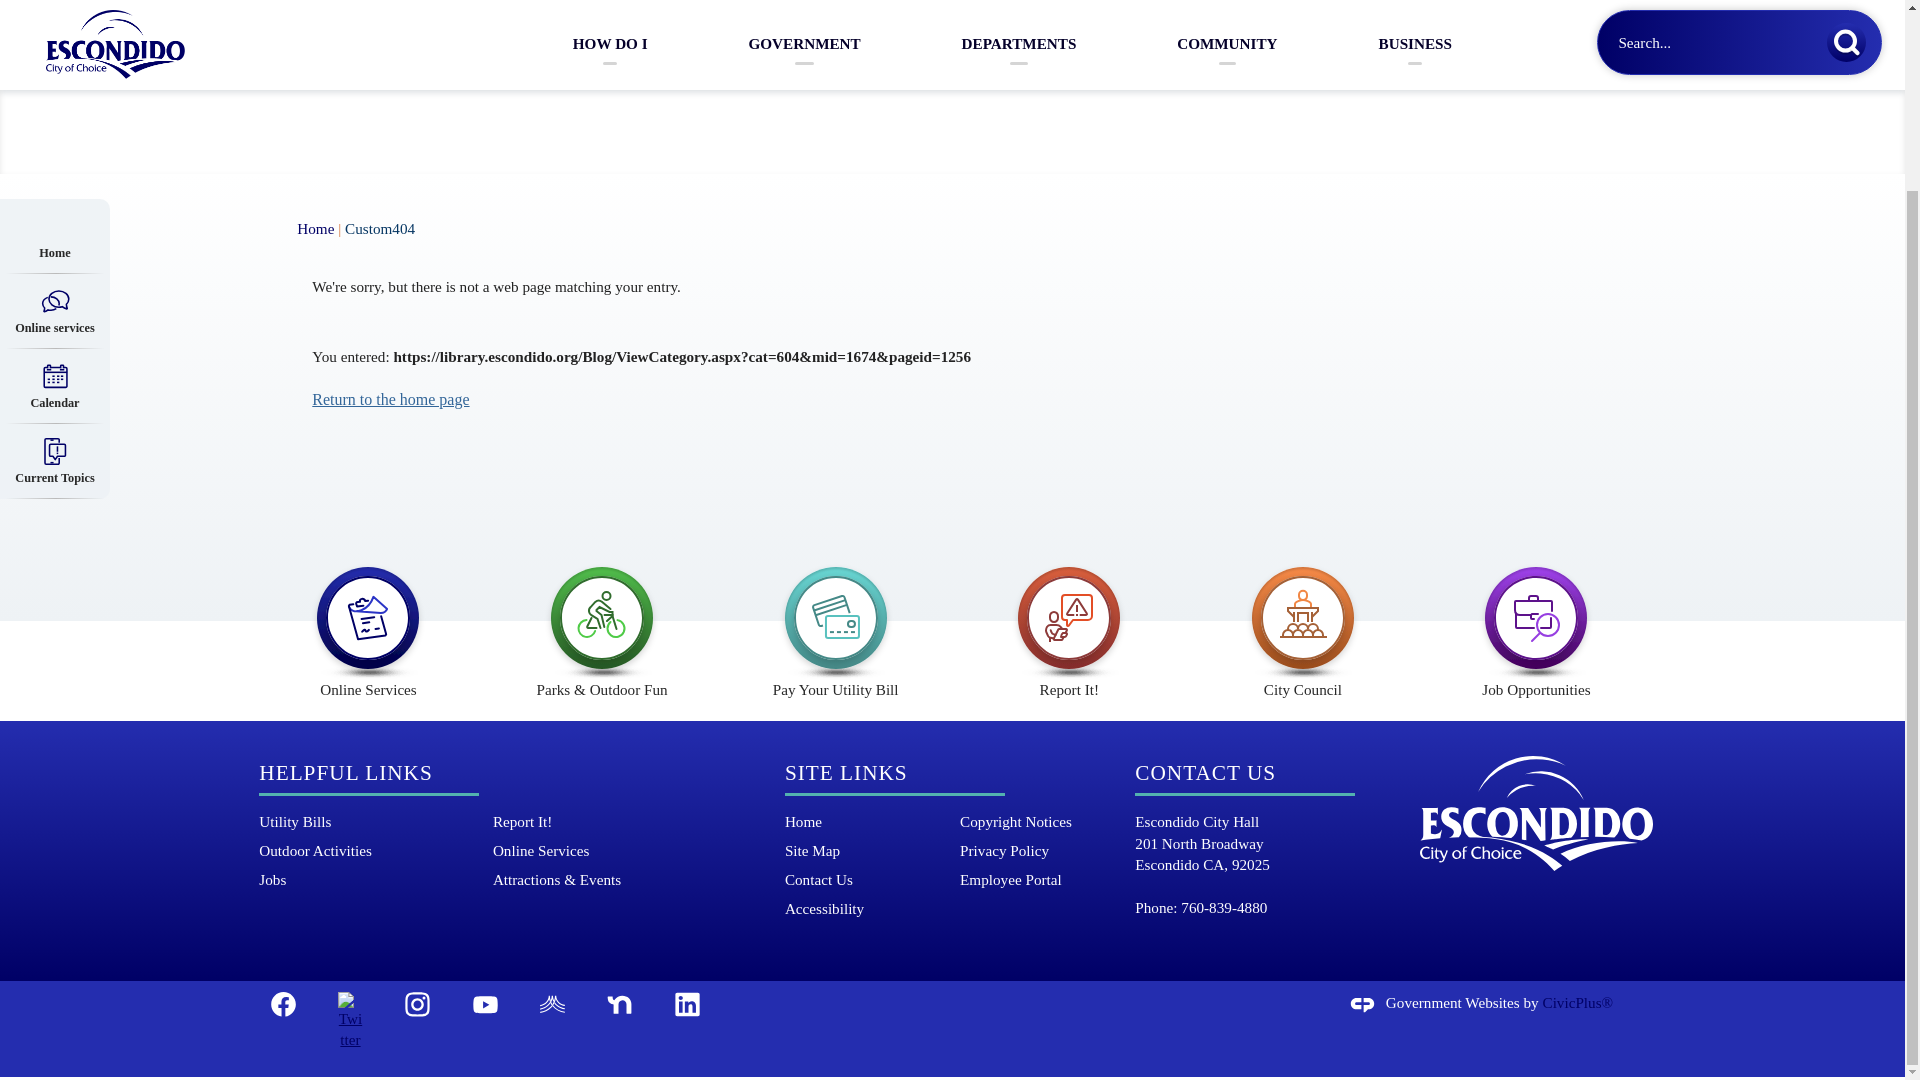  Describe the element at coordinates (541, 850) in the screenshot. I see `Online Services` at that location.